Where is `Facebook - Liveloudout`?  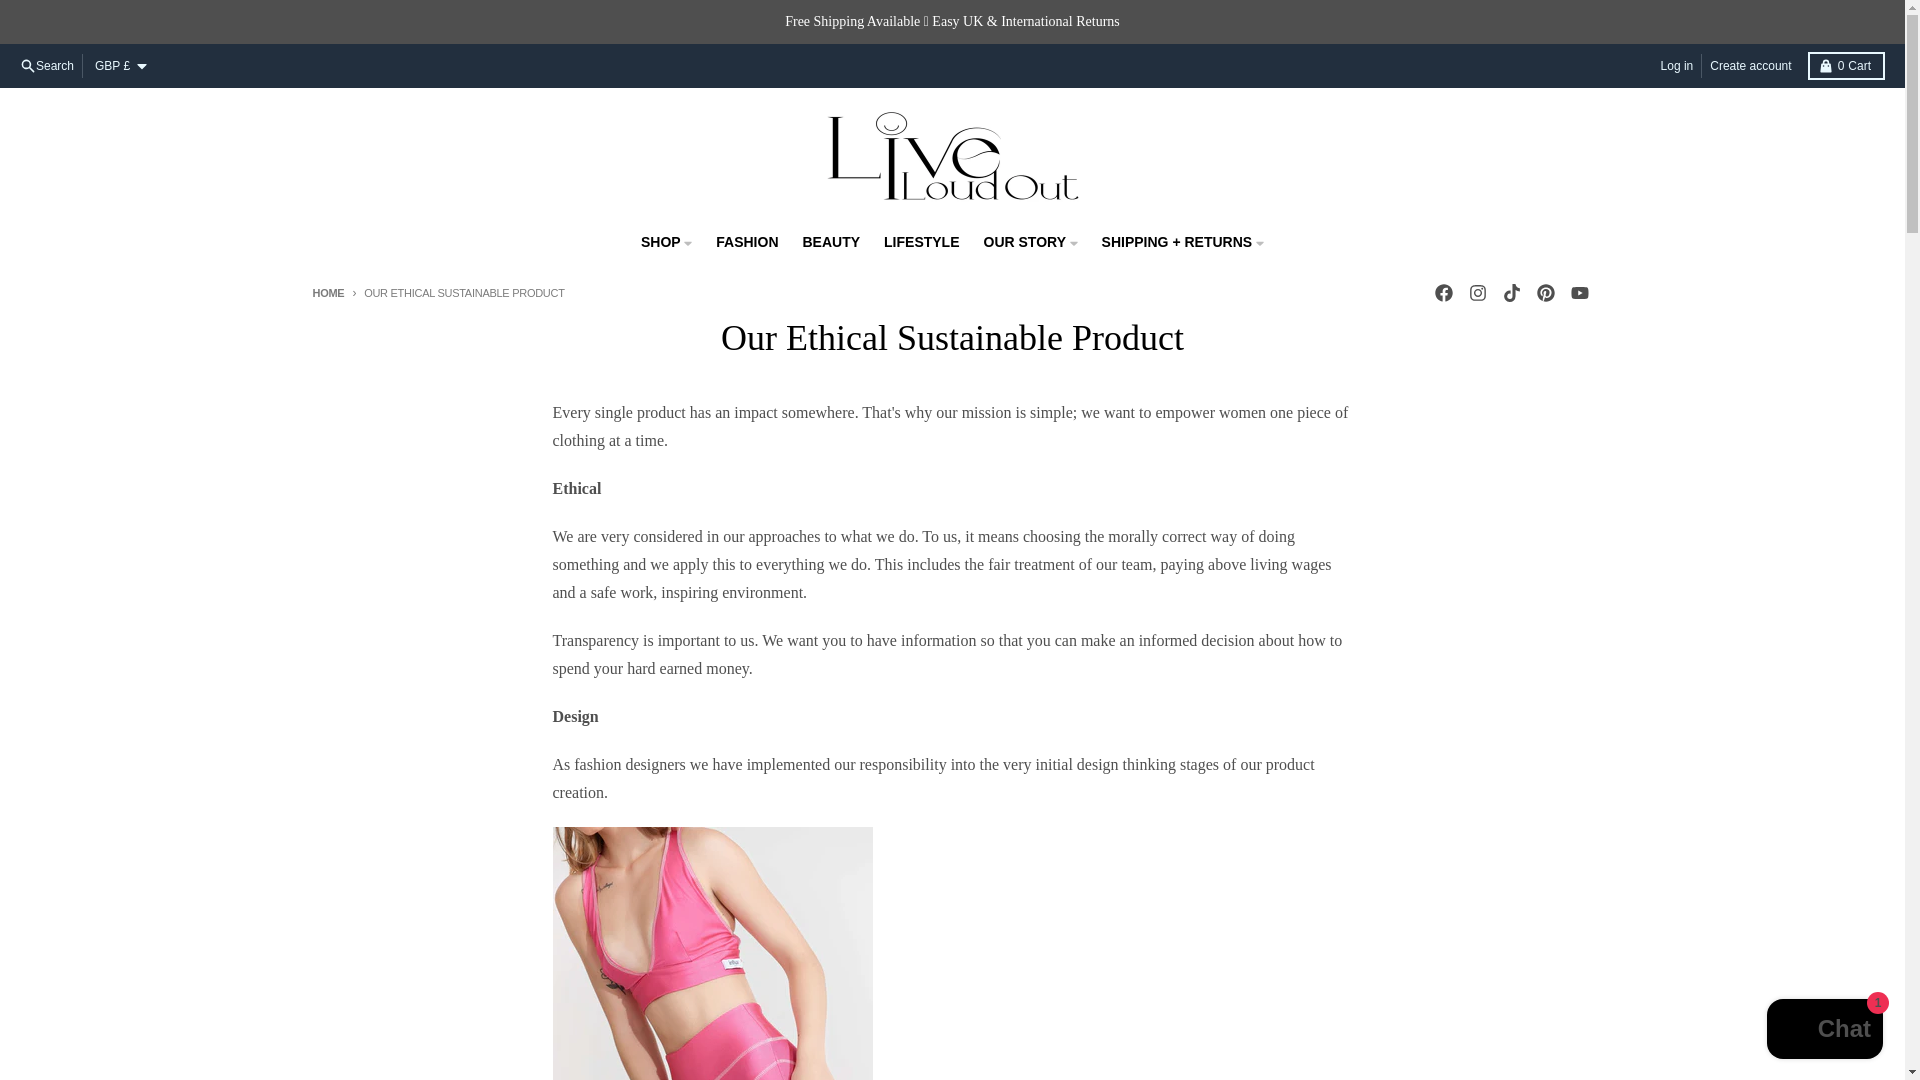
Facebook - Liveloudout is located at coordinates (46, 66).